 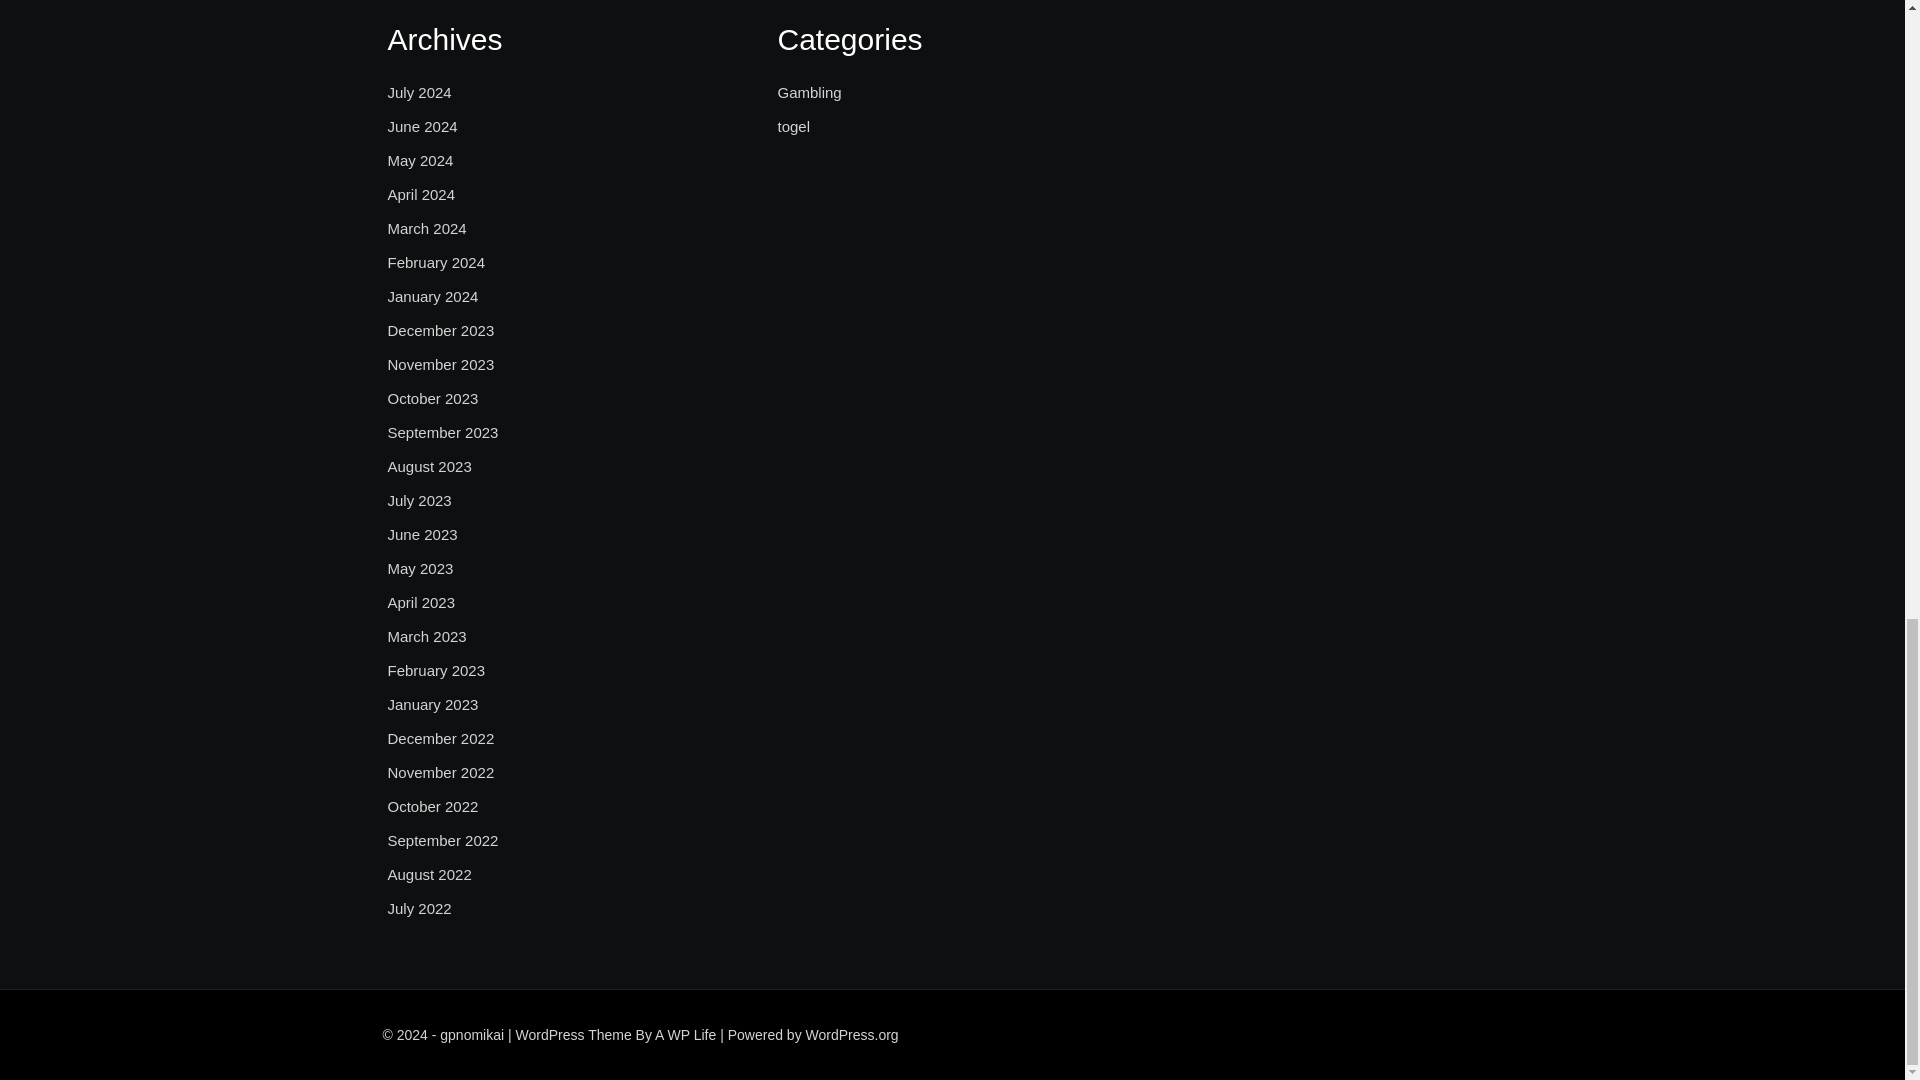 I want to click on January 2023, so click(x=432, y=705).